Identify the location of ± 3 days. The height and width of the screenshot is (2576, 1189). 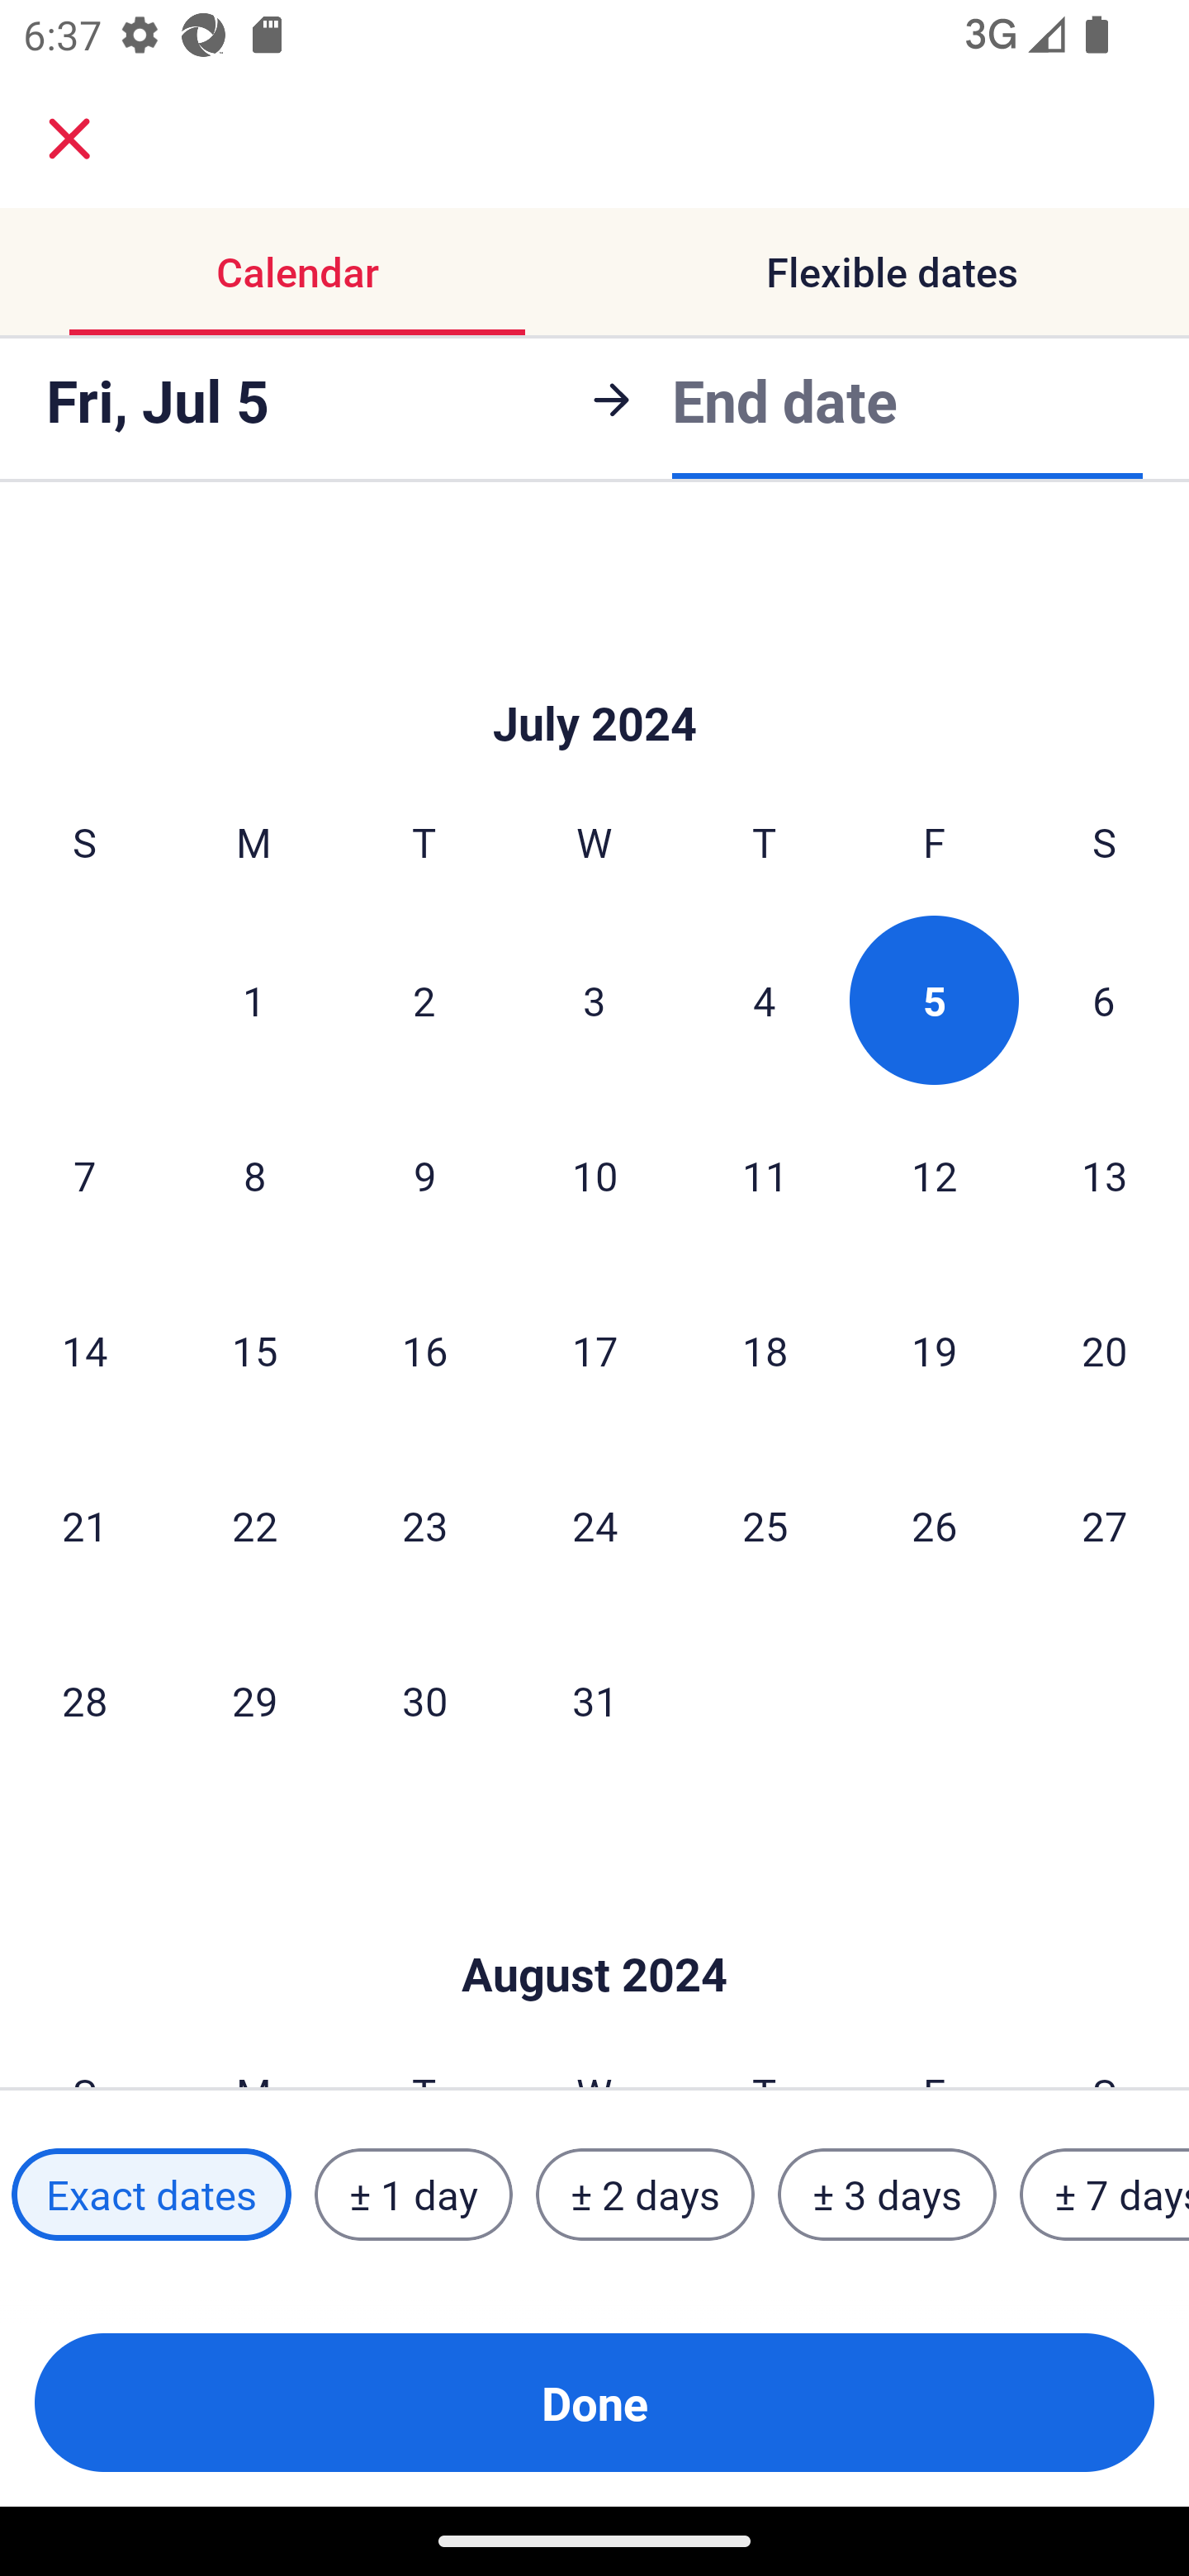
(887, 2195).